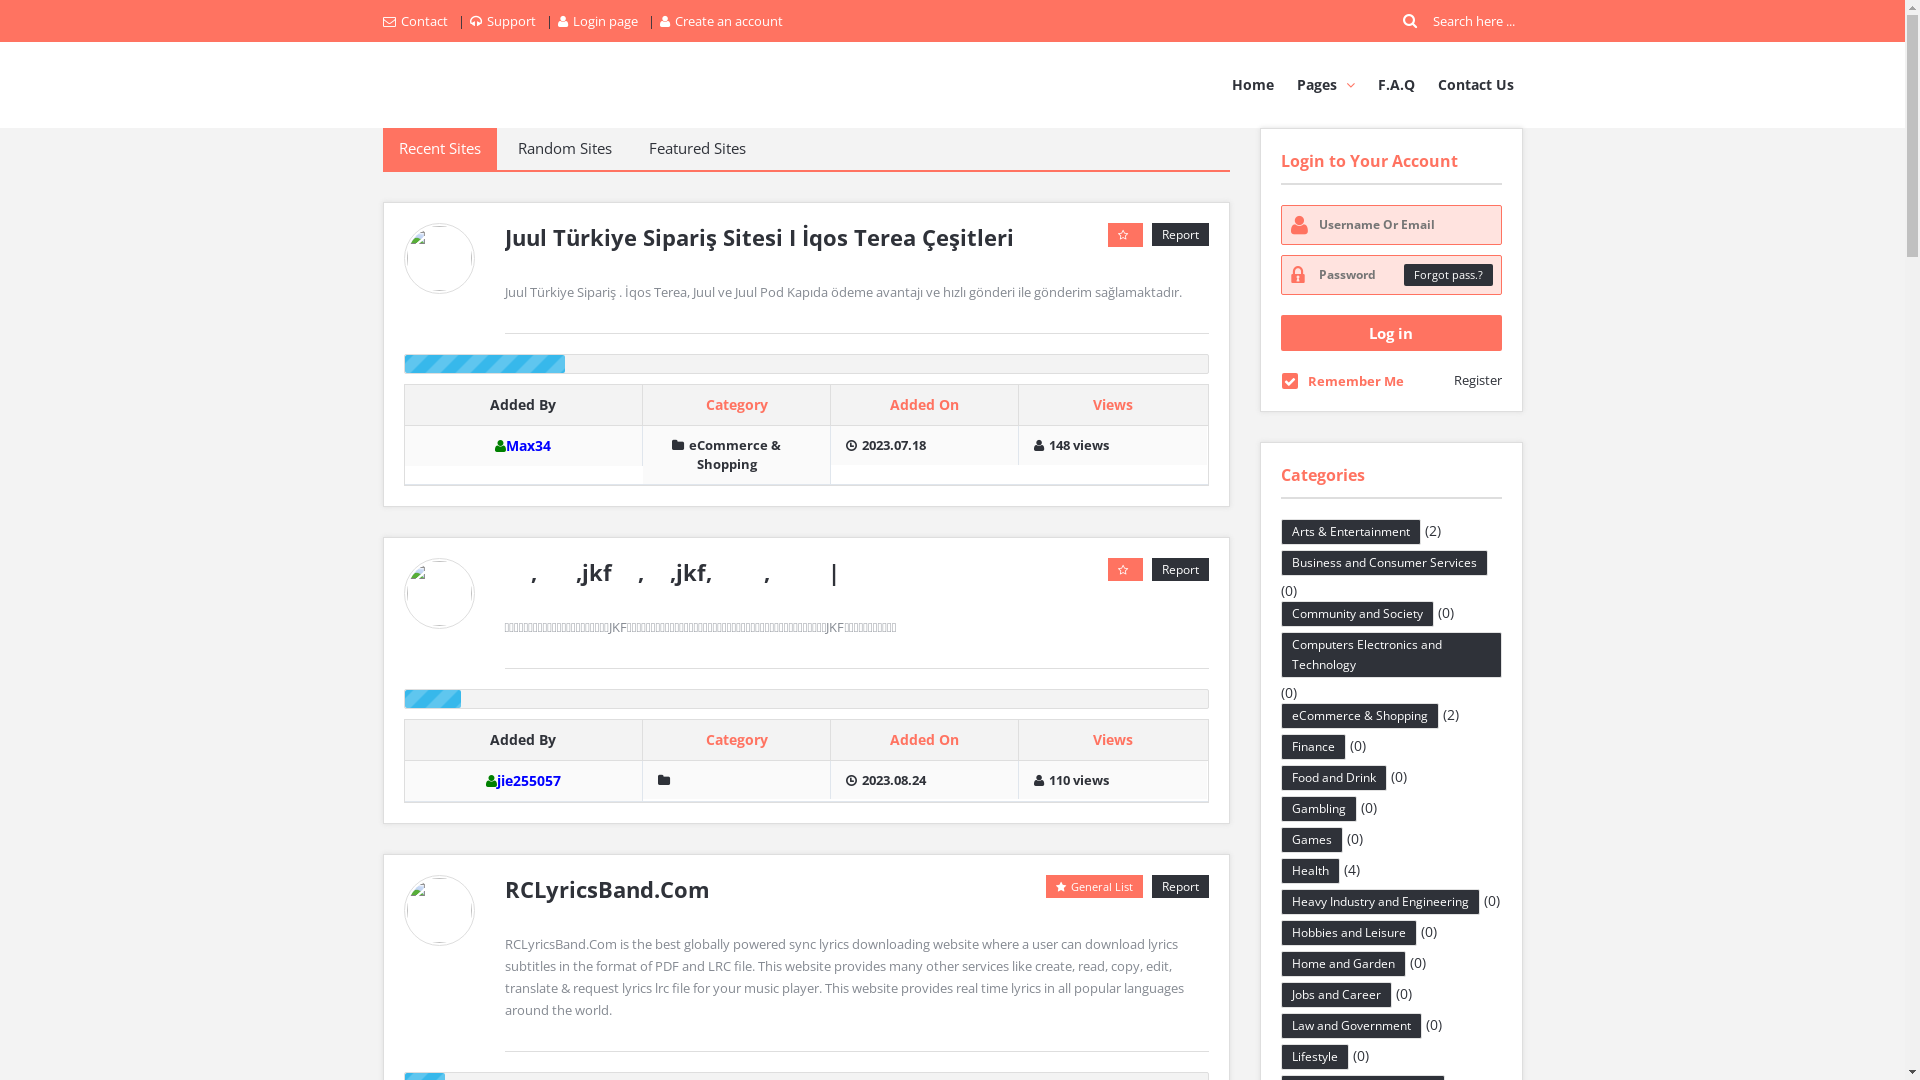 This screenshot has width=1920, height=1080. What do you see at coordinates (726, 454) in the screenshot?
I see `eCommerce & Shopping` at bounding box center [726, 454].